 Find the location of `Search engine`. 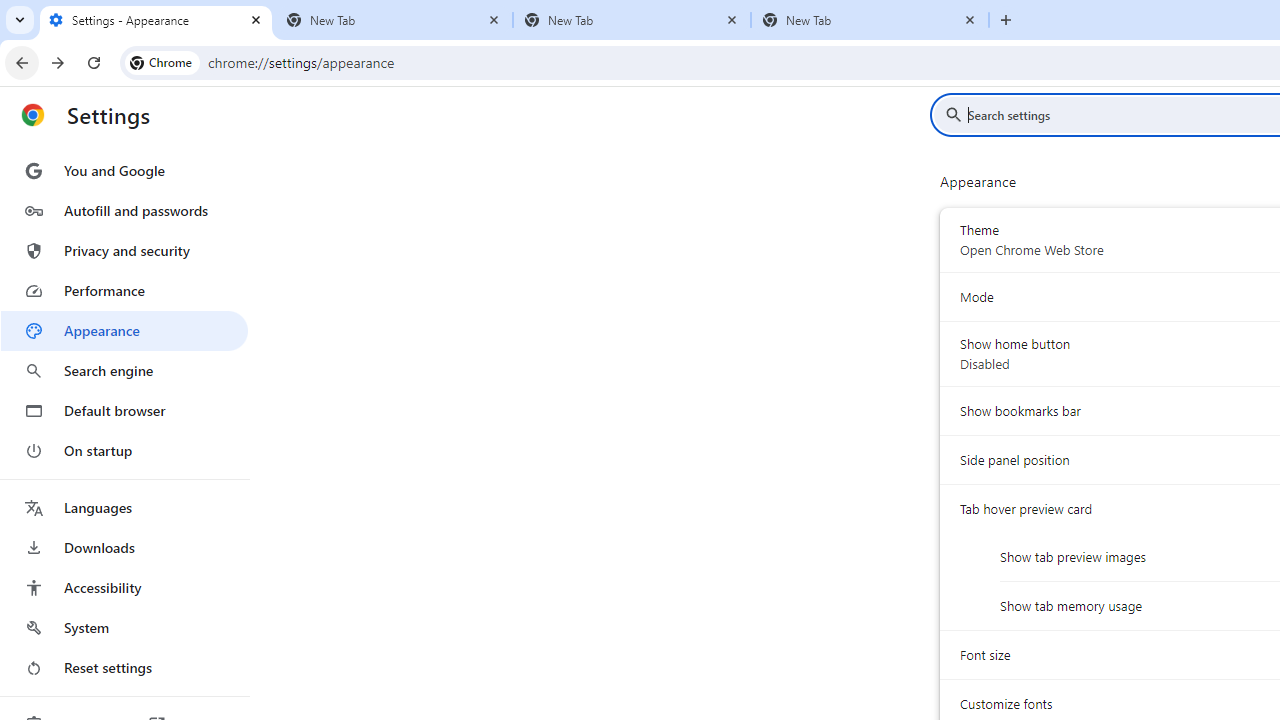

Search engine is located at coordinates (124, 370).